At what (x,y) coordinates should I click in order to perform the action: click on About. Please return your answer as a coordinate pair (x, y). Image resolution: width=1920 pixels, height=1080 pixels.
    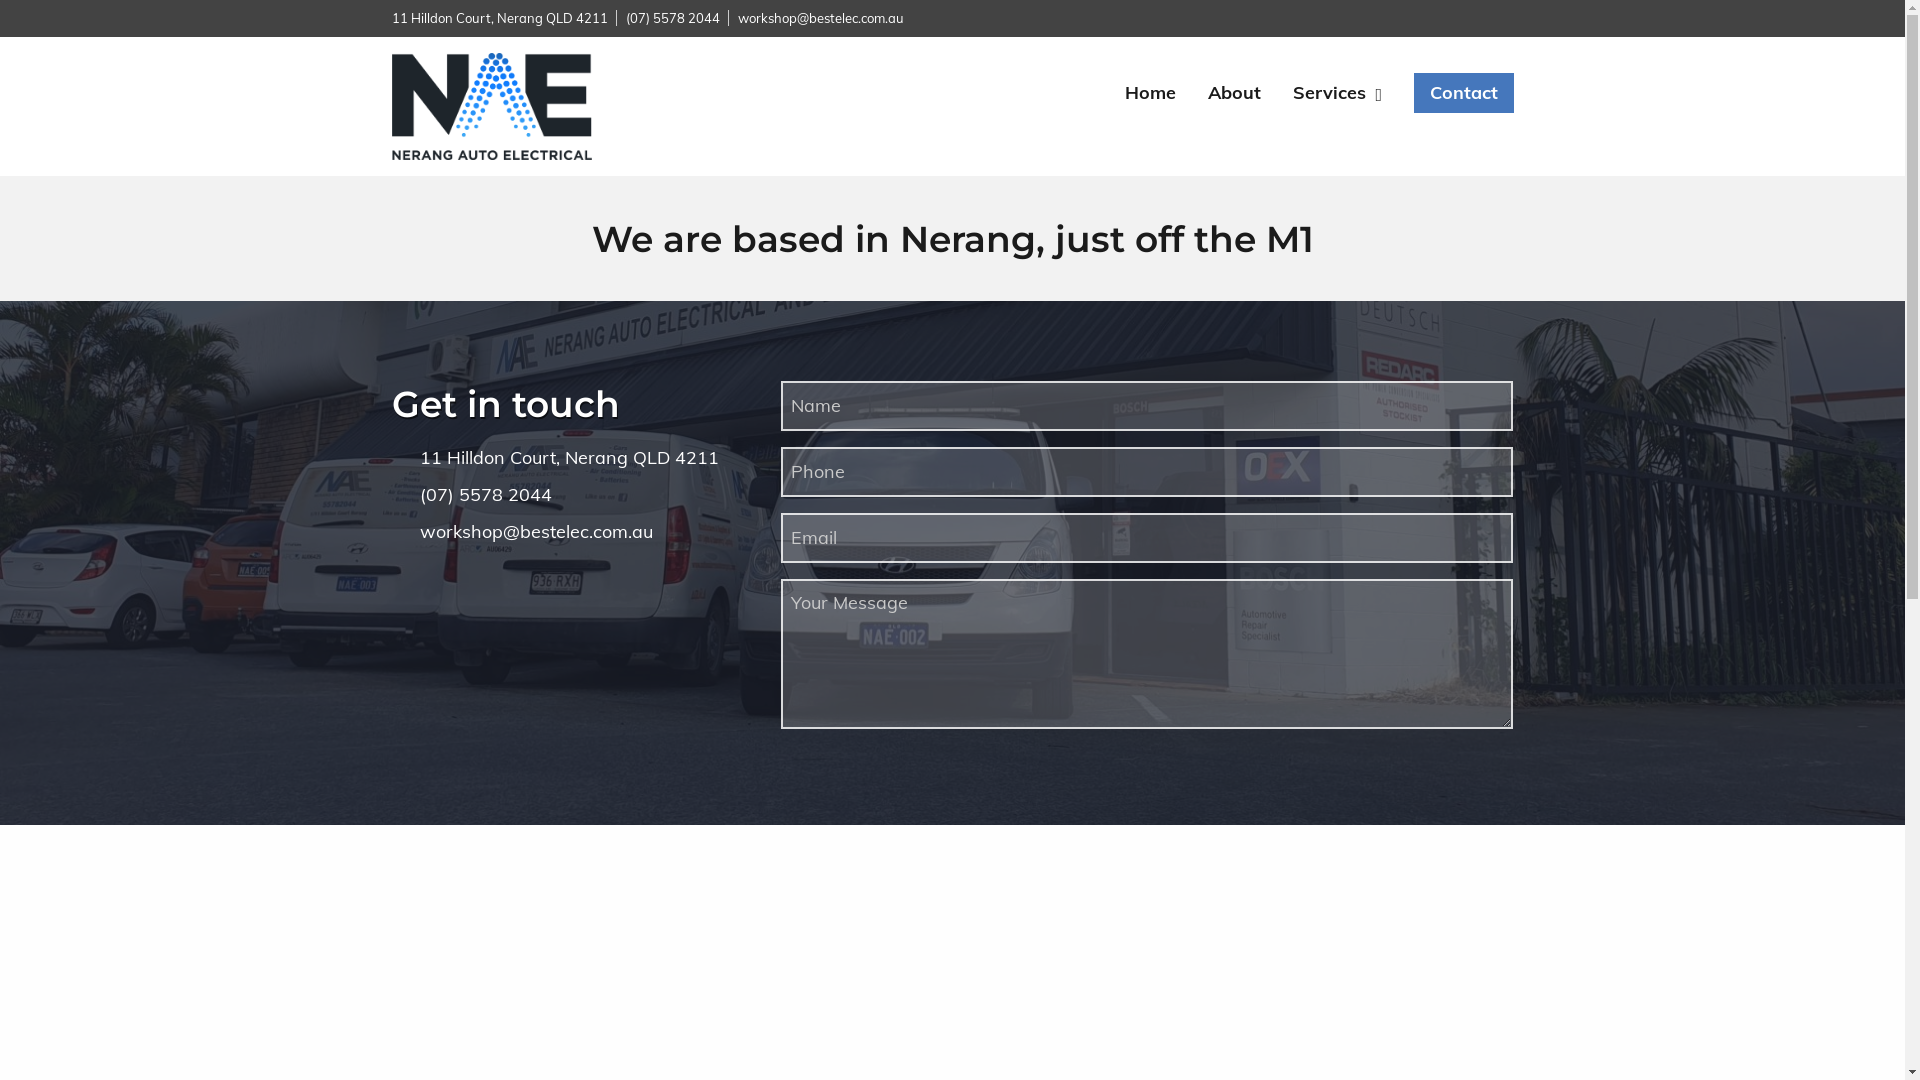
    Looking at the image, I should click on (1234, 93).